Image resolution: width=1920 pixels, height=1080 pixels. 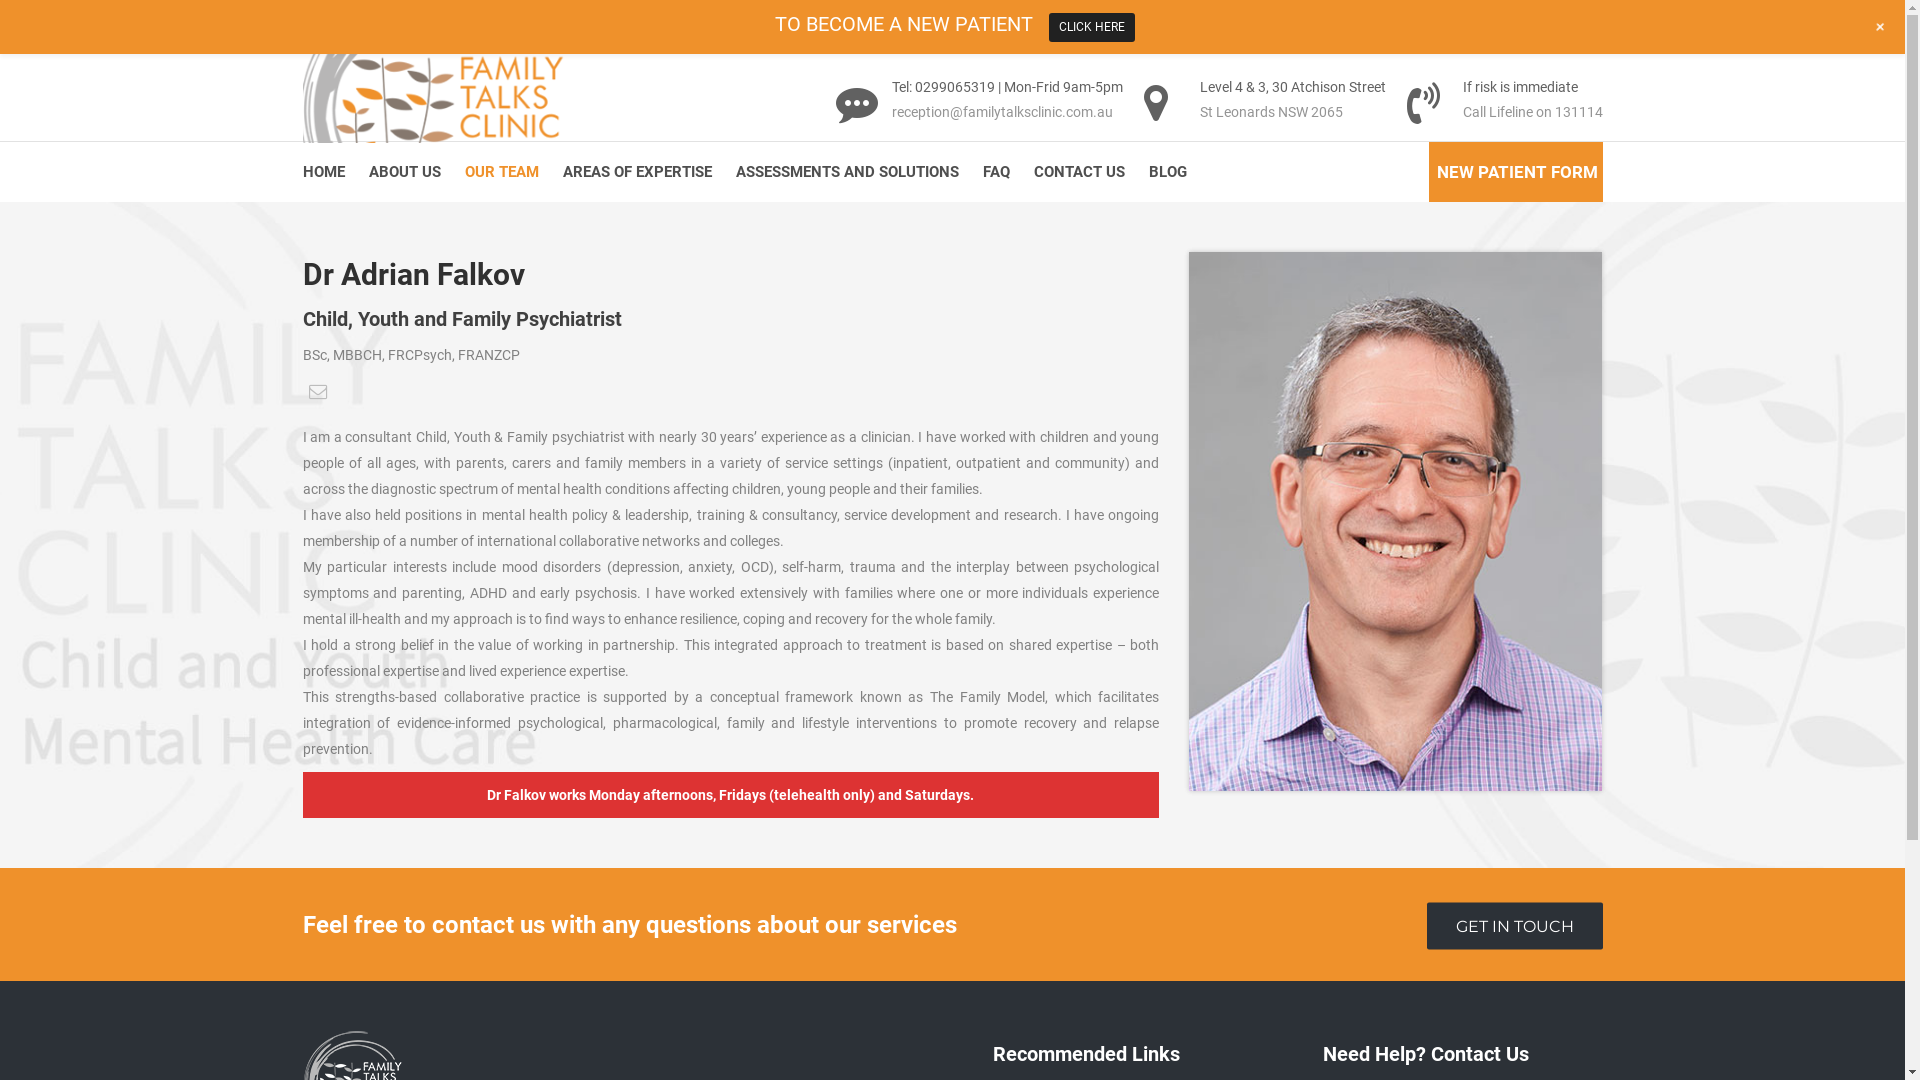 What do you see at coordinates (1504, 112) in the screenshot?
I see `If risk is immediate
Call Lifeline on 131114` at bounding box center [1504, 112].